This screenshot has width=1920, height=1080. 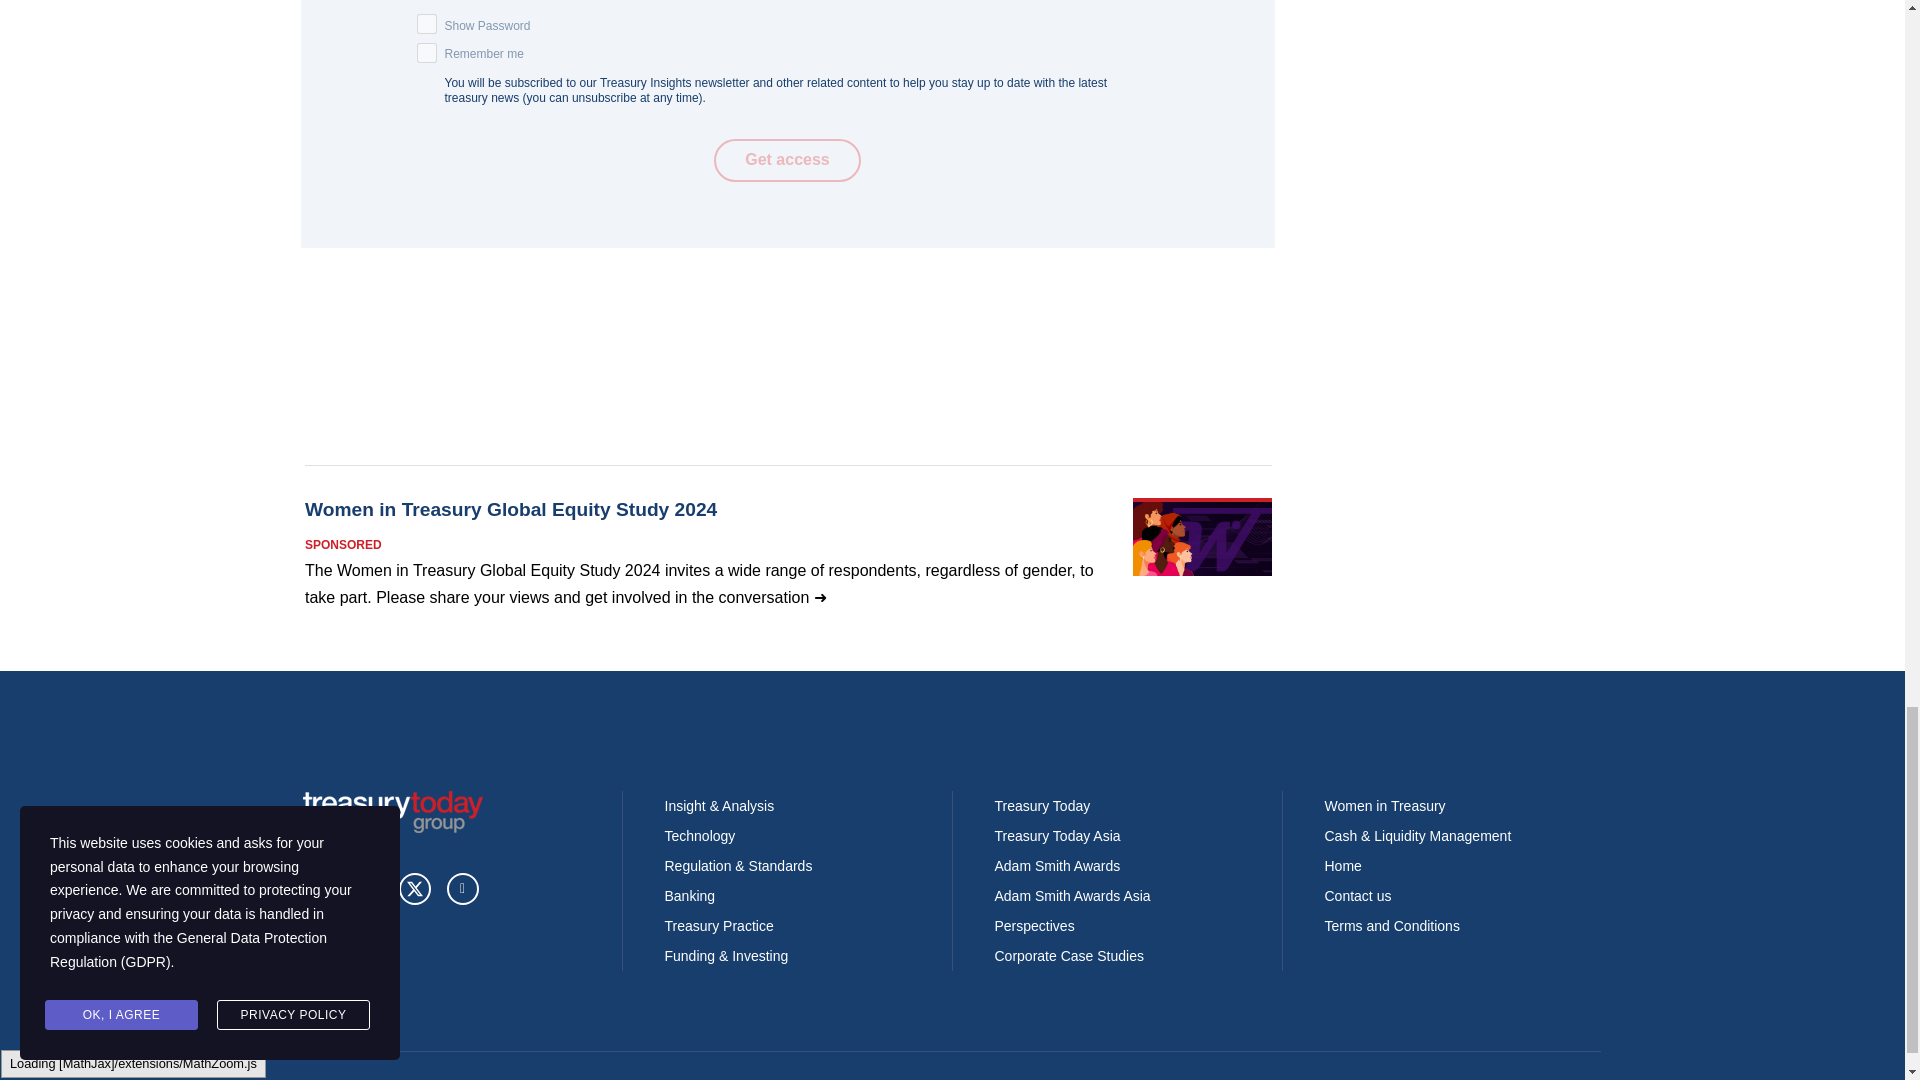 I want to click on 3rd party ad content, so click(x=787, y=540).